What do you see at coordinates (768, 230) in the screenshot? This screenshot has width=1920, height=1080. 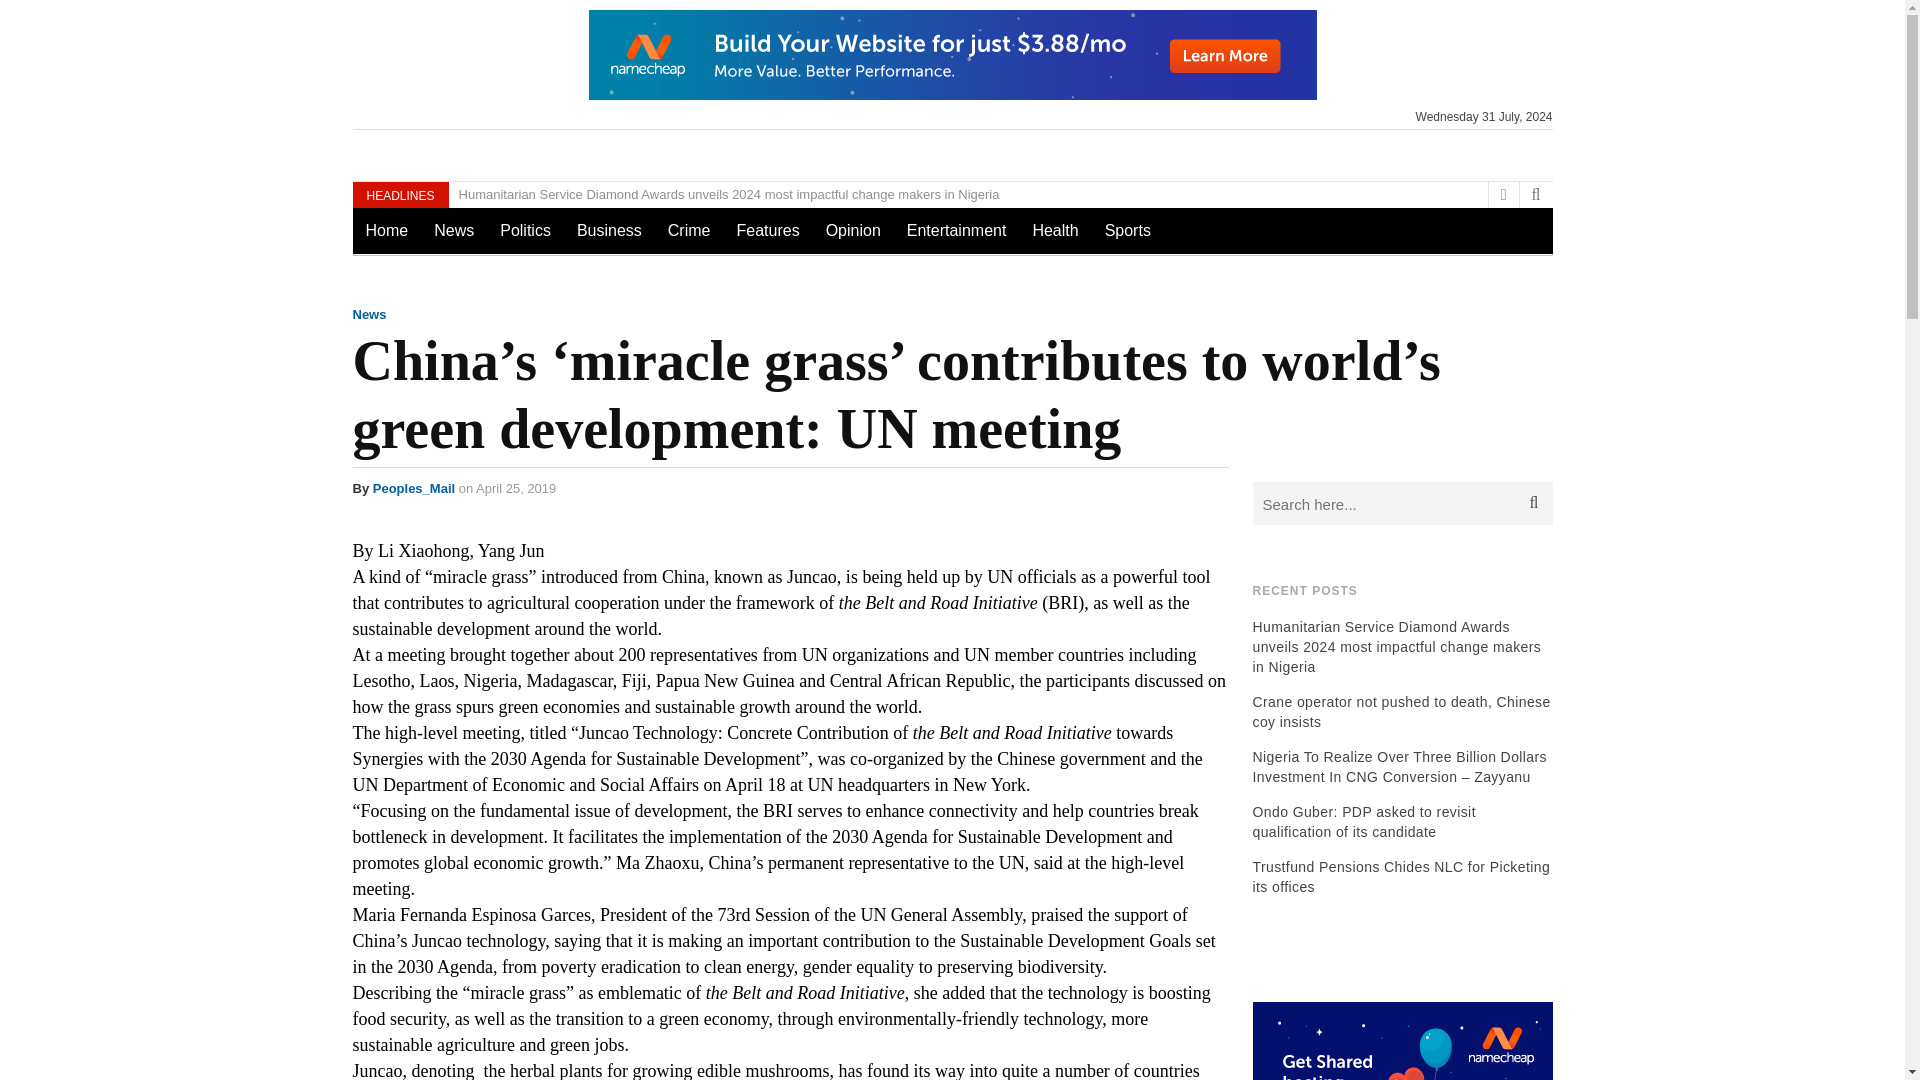 I see `Features` at bounding box center [768, 230].